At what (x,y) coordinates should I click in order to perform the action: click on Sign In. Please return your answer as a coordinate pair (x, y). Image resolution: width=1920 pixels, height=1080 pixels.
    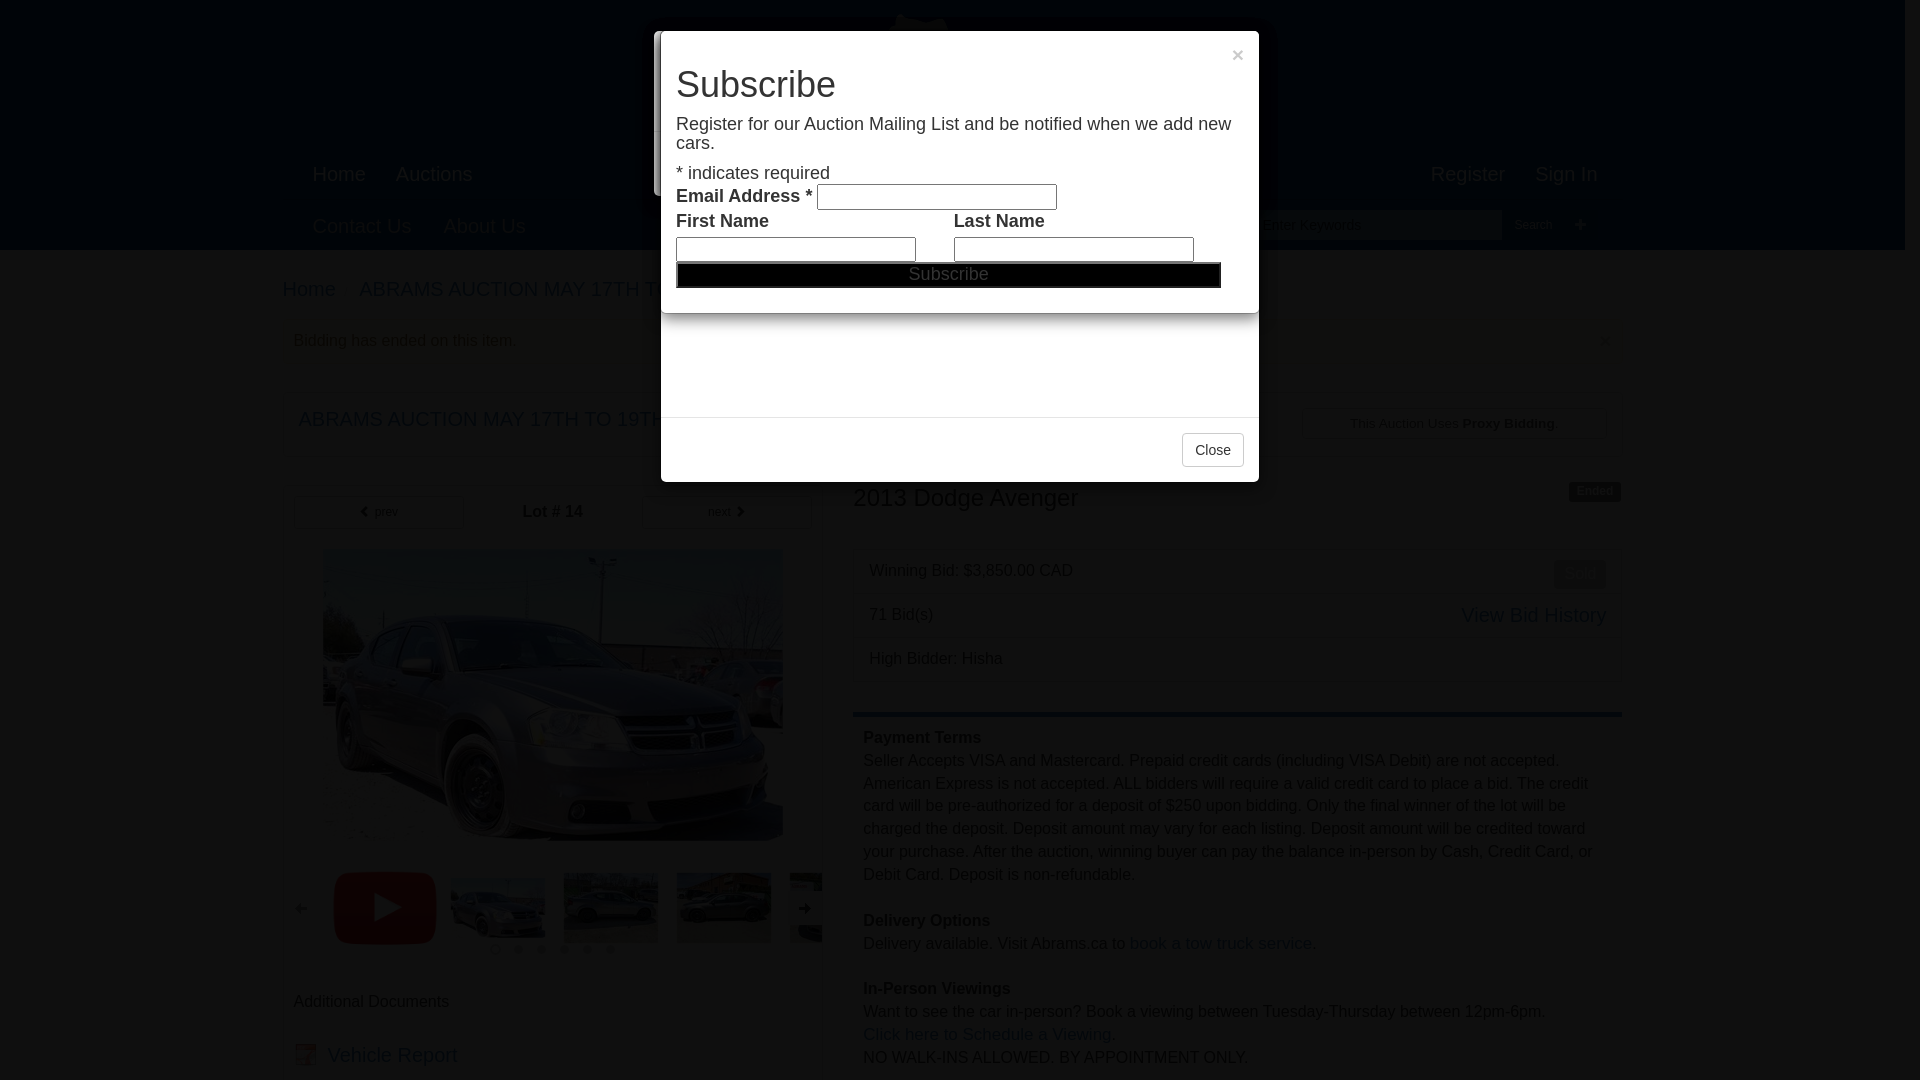
    Looking at the image, I should click on (1566, 174).